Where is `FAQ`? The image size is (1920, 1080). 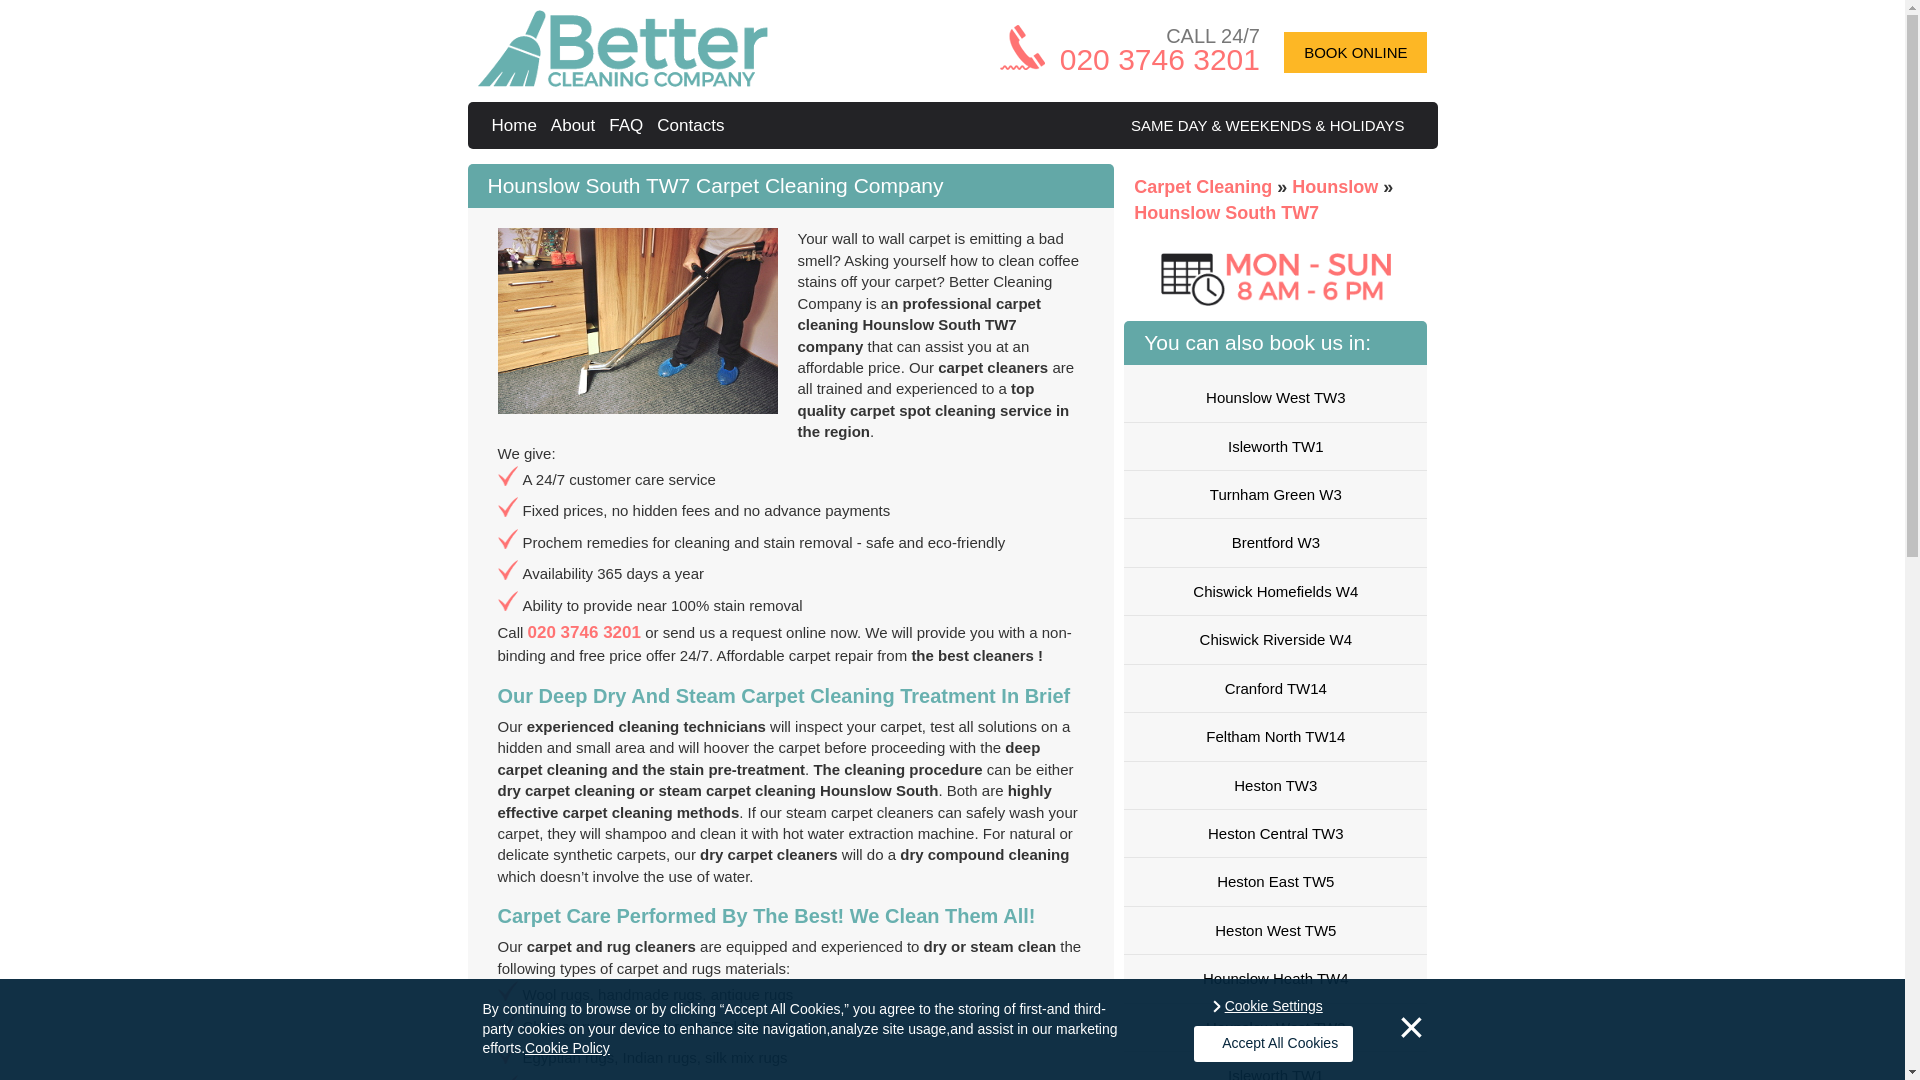
FAQ is located at coordinates (628, 125).